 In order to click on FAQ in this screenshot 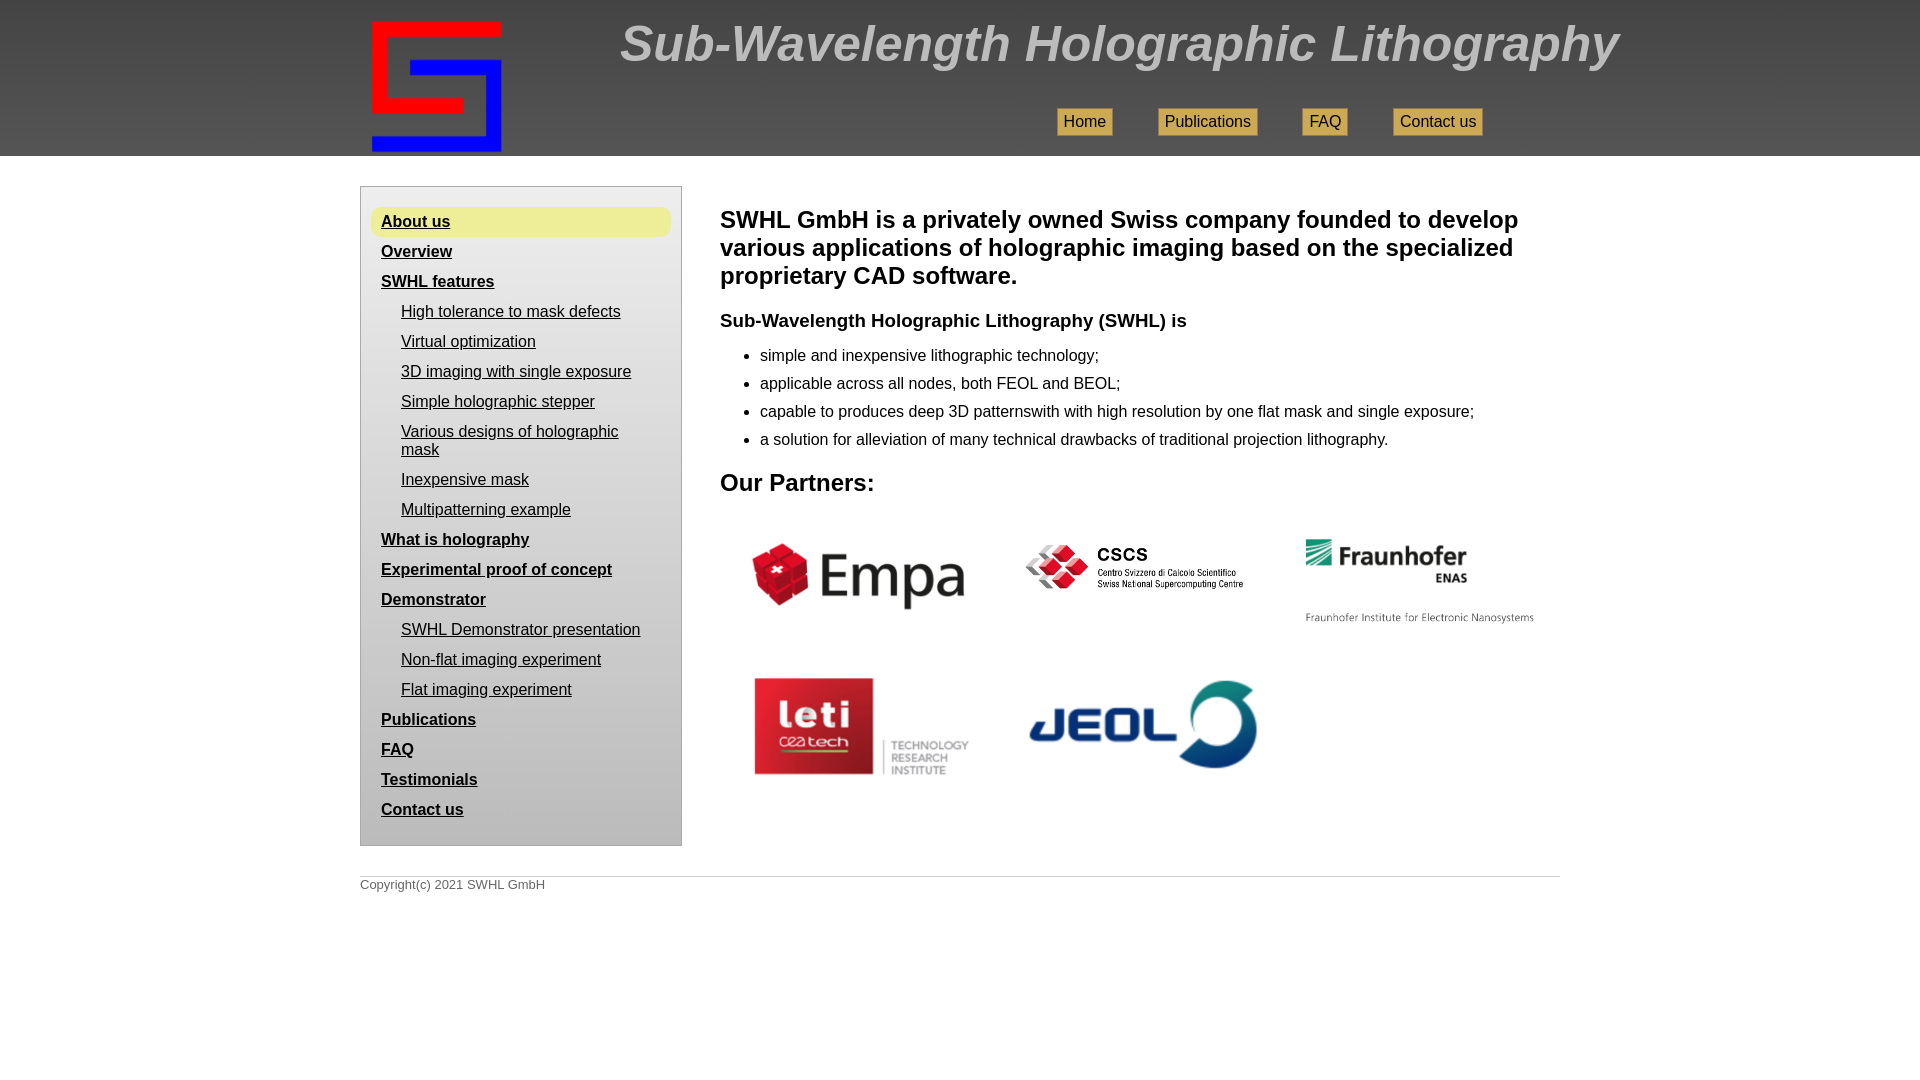, I will do `click(521, 750)`.